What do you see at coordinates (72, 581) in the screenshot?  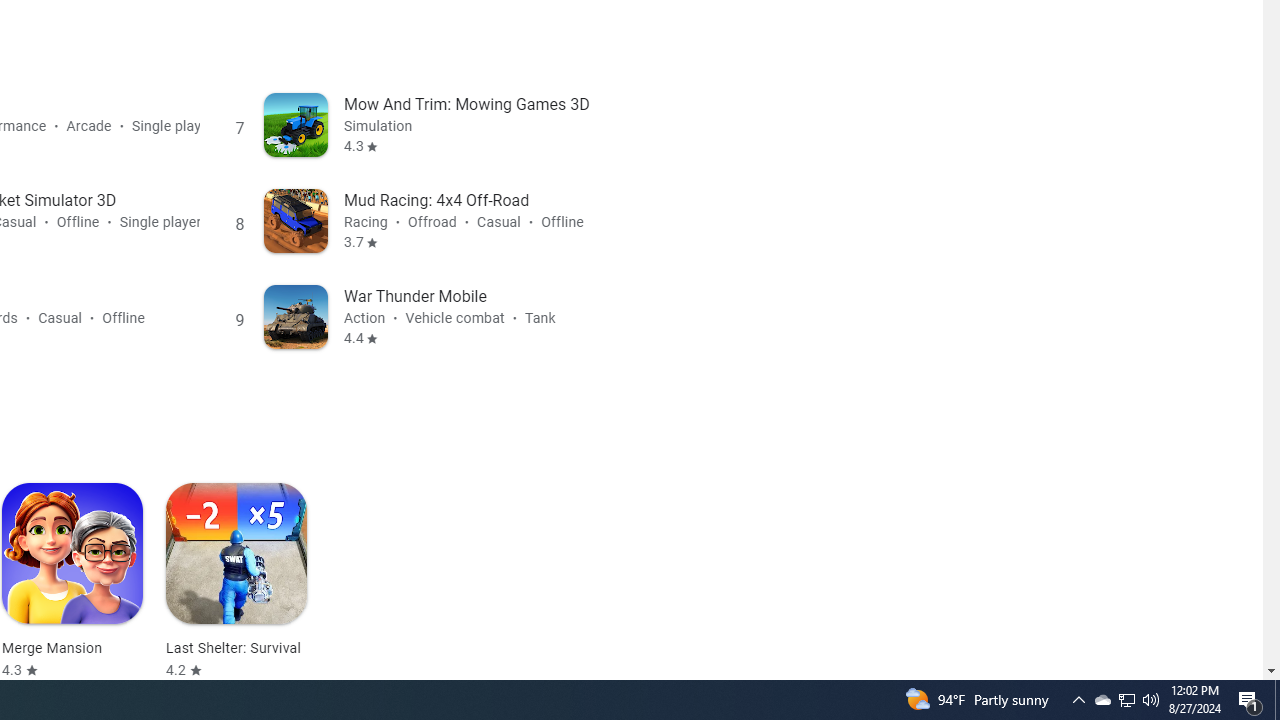 I see `Merge Mansion Rated 4.3 stars out of five stars` at bounding box center [72, 581].